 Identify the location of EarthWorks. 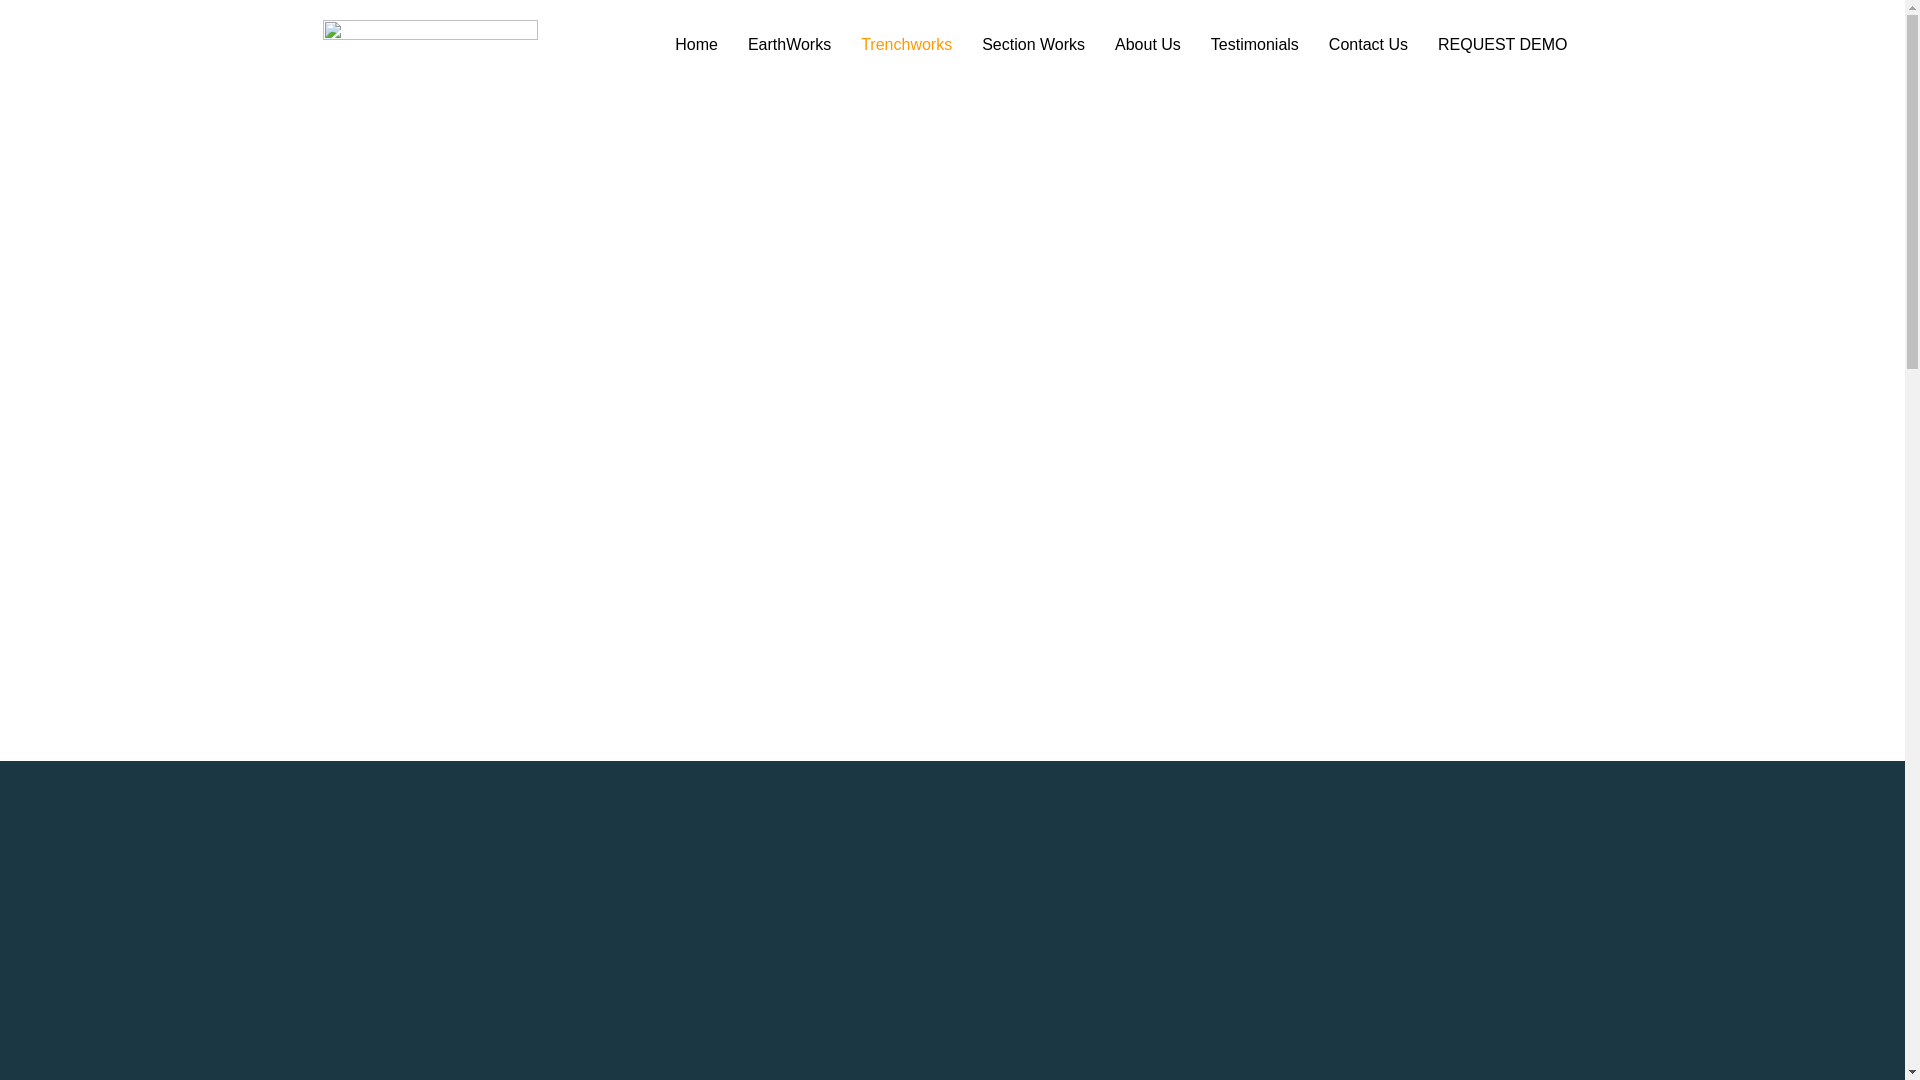
(790, 44).